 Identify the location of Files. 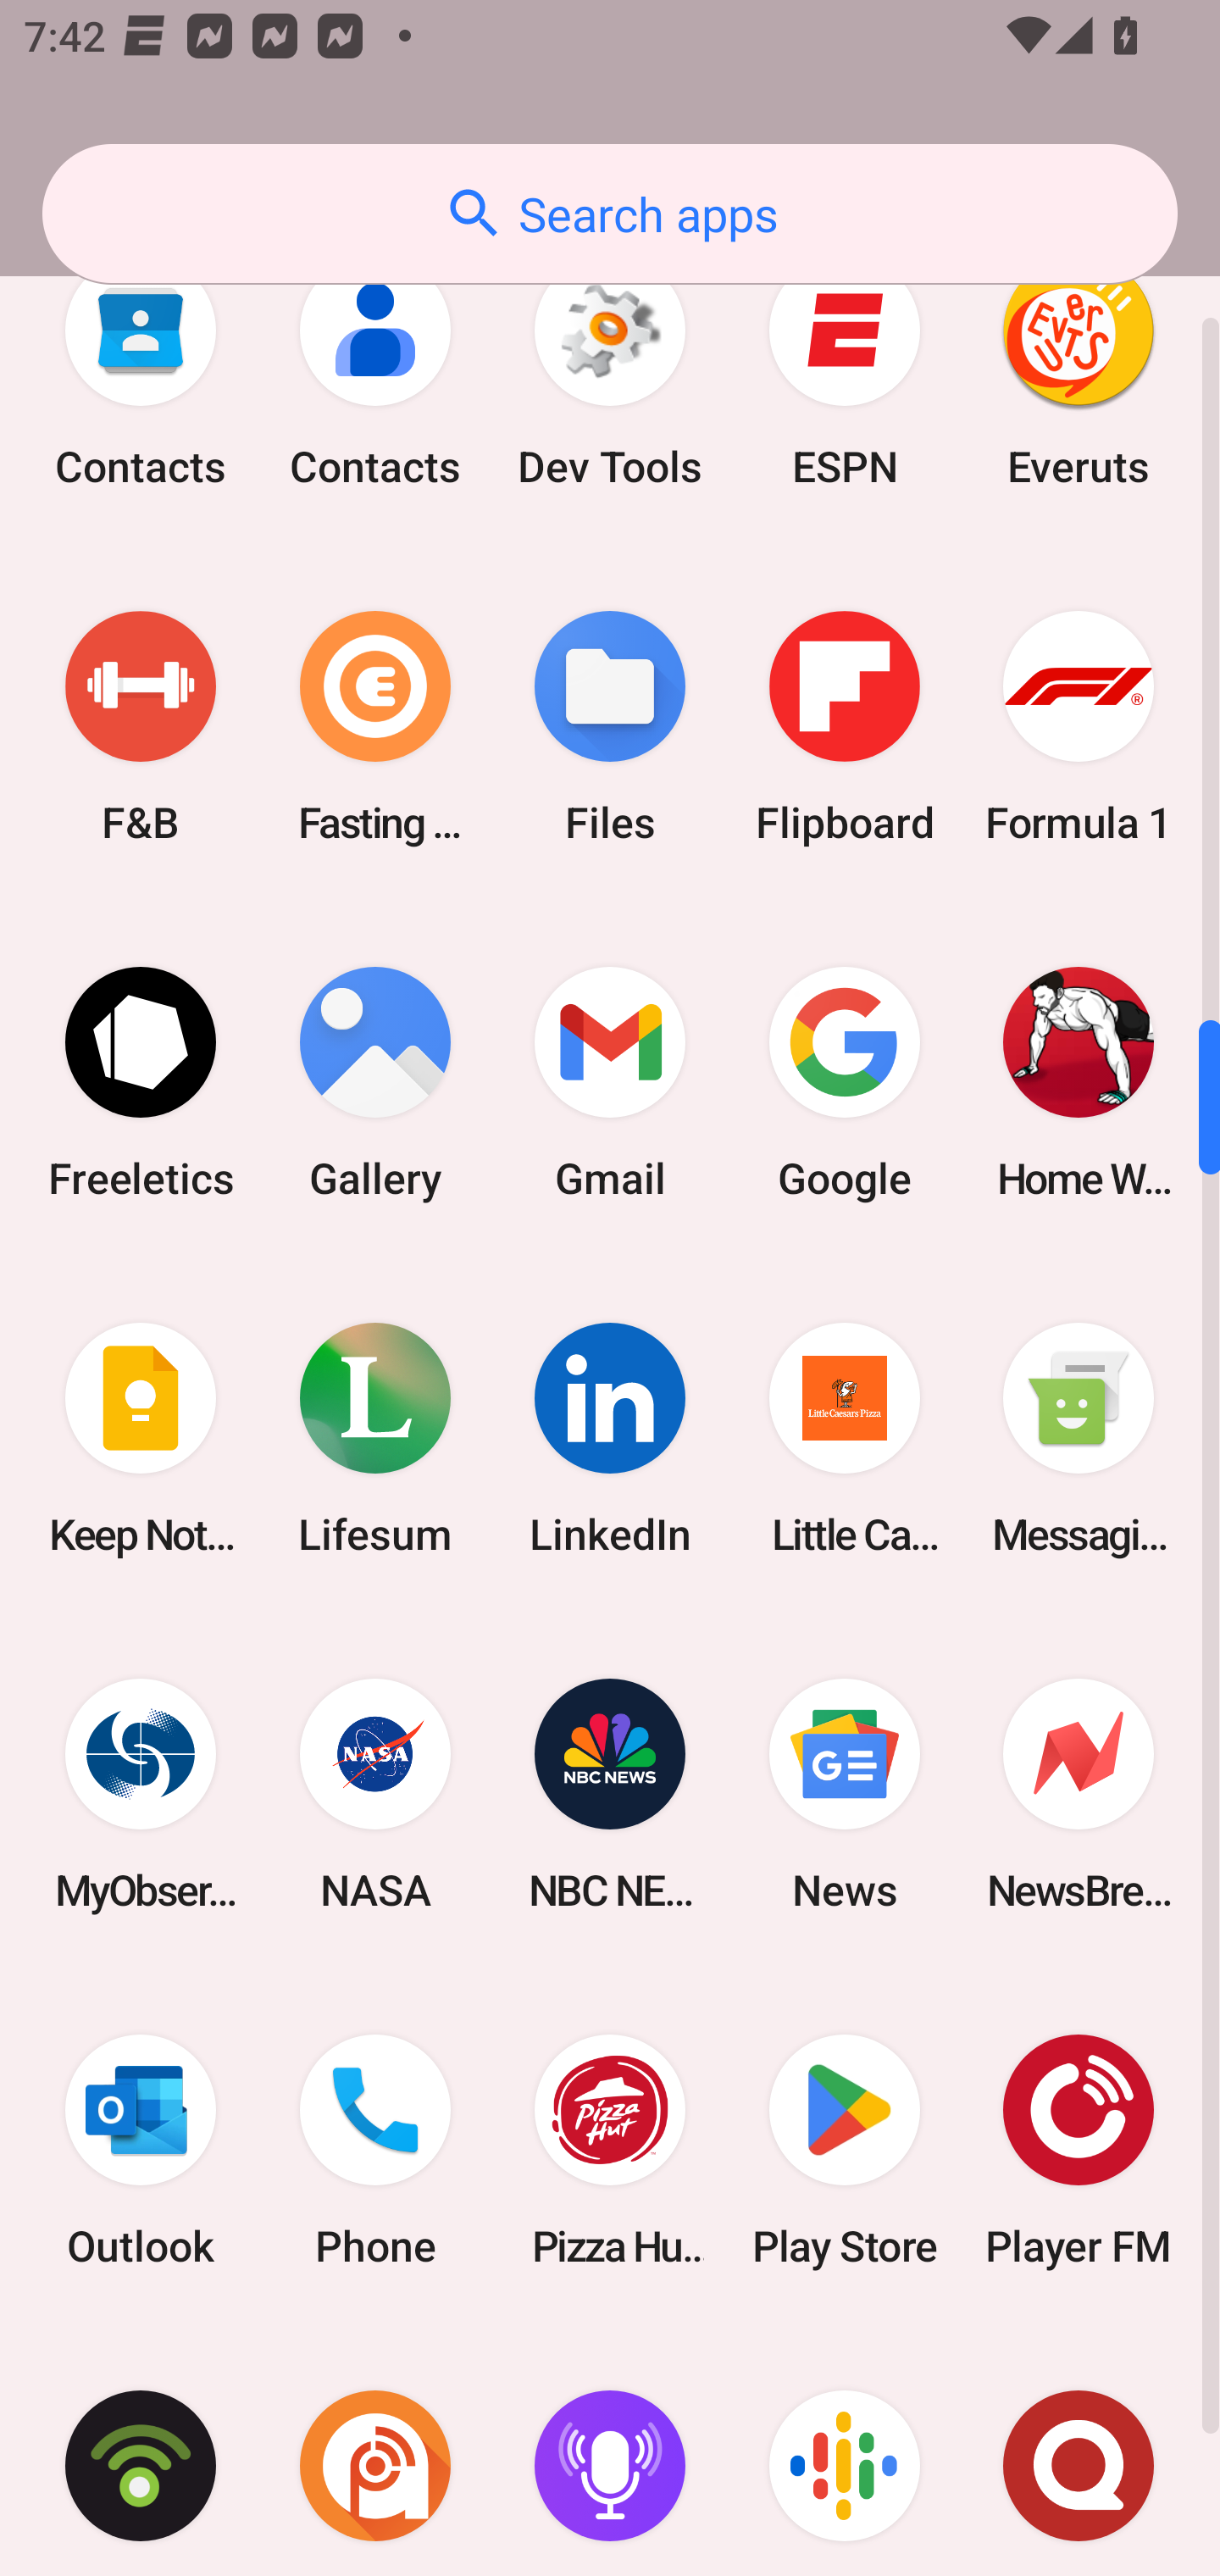
(610, 726).